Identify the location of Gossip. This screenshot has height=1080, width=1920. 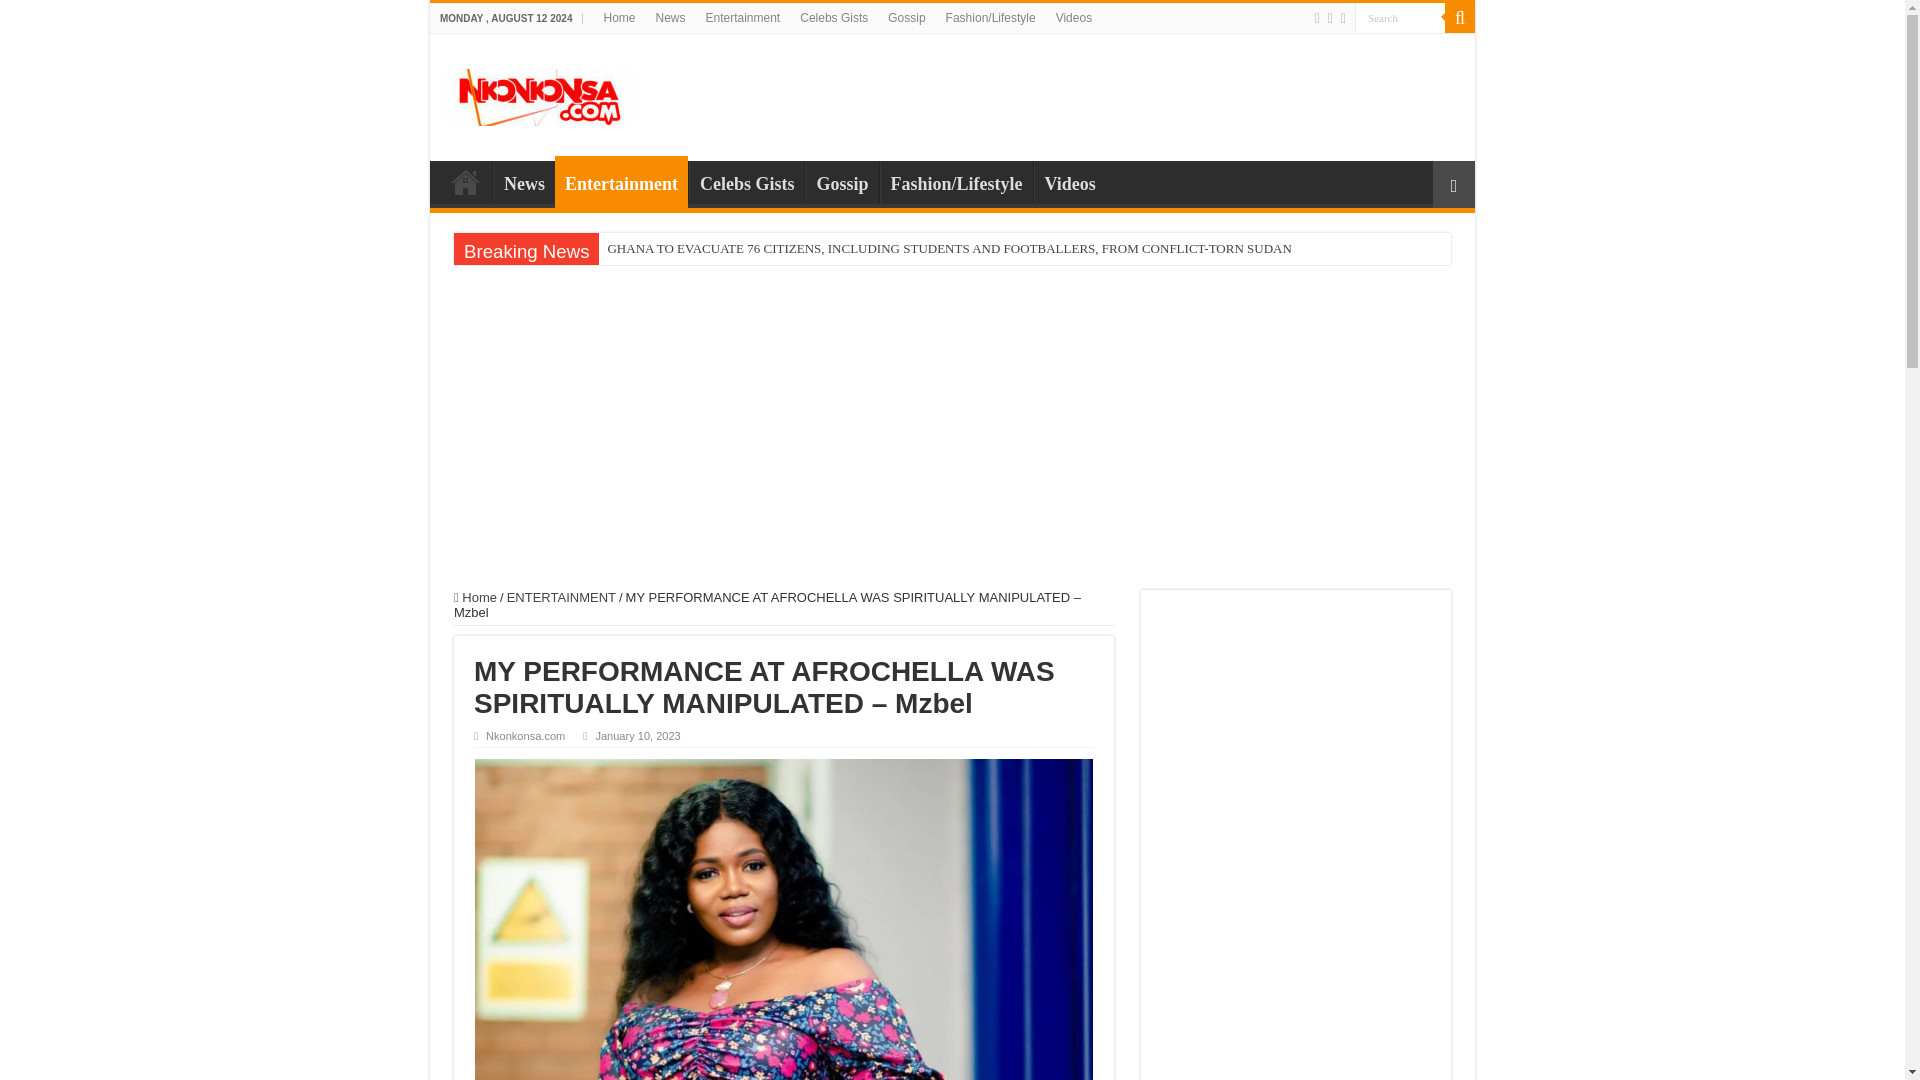
(906, 18).